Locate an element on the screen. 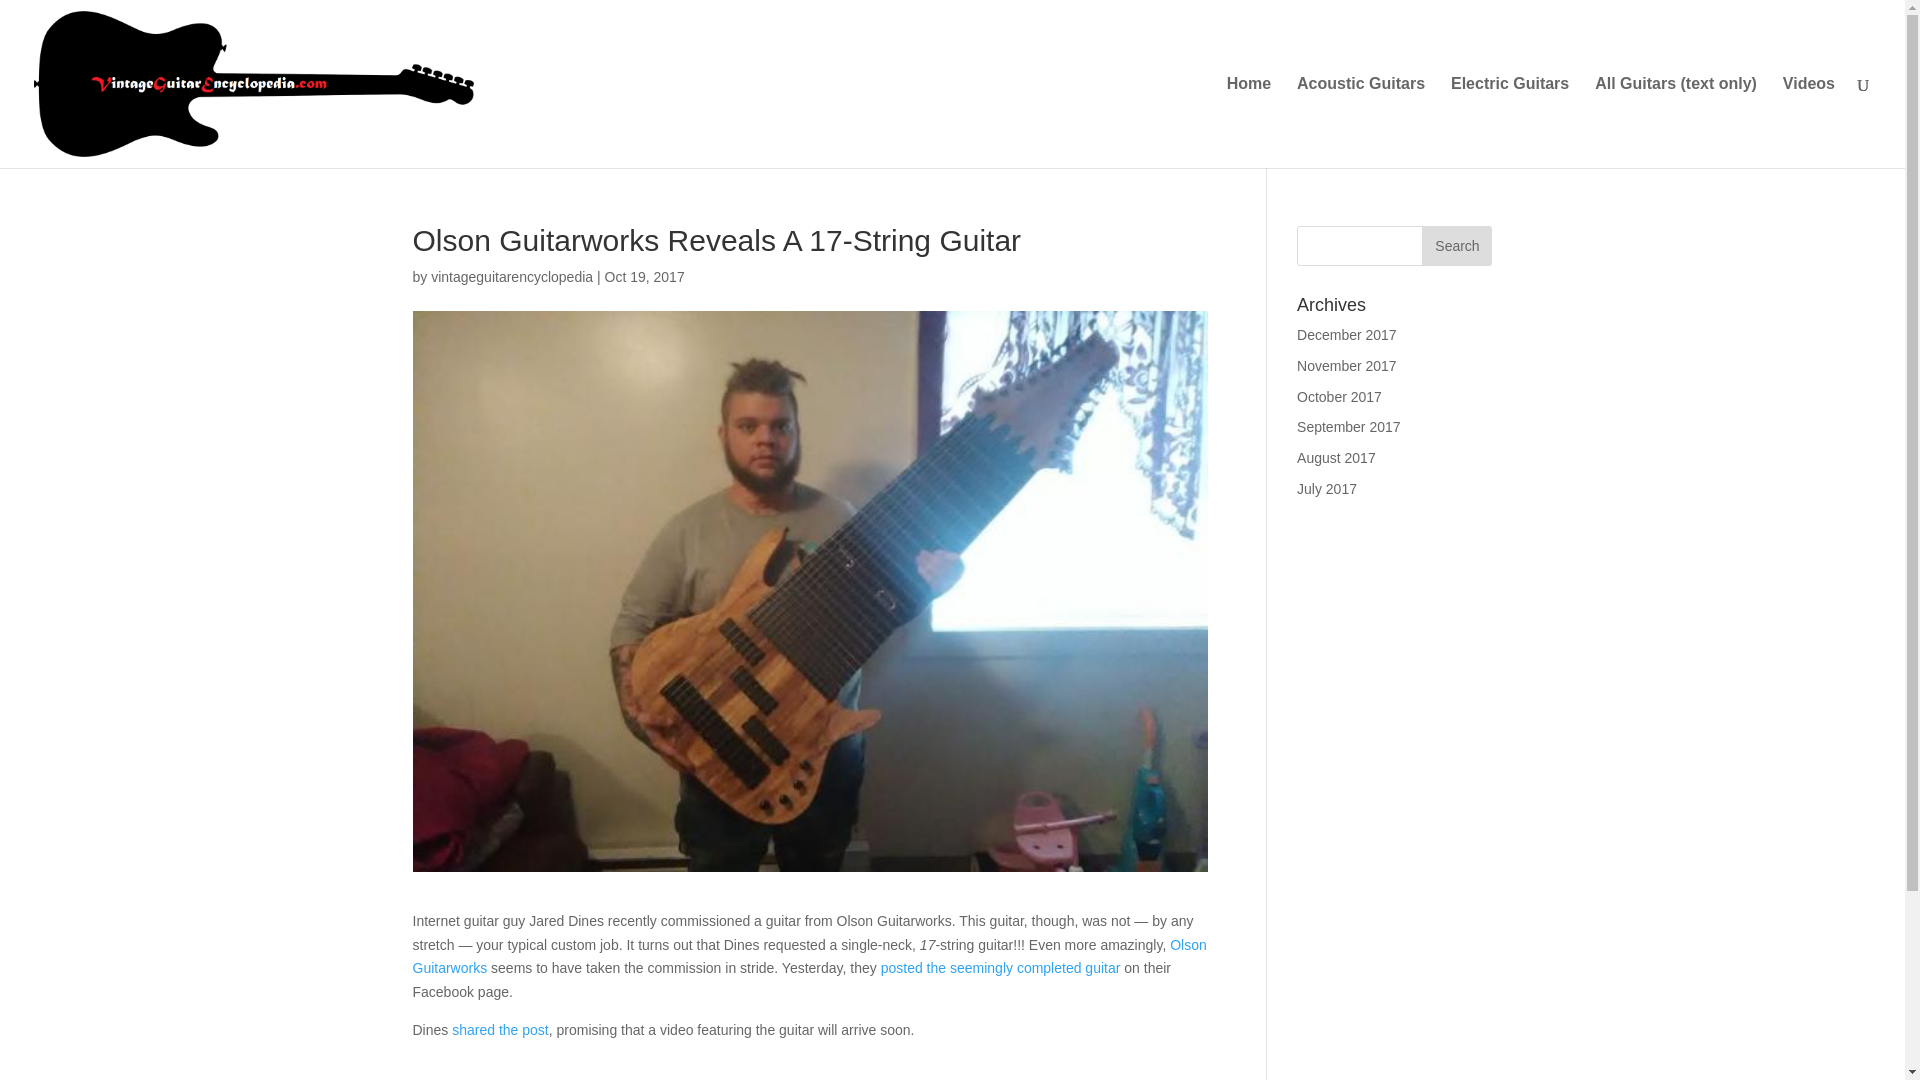 The width and height of the screenshot is (1920, 1080). vintageguitarencyclopedia is located at coordinates (512, 276).